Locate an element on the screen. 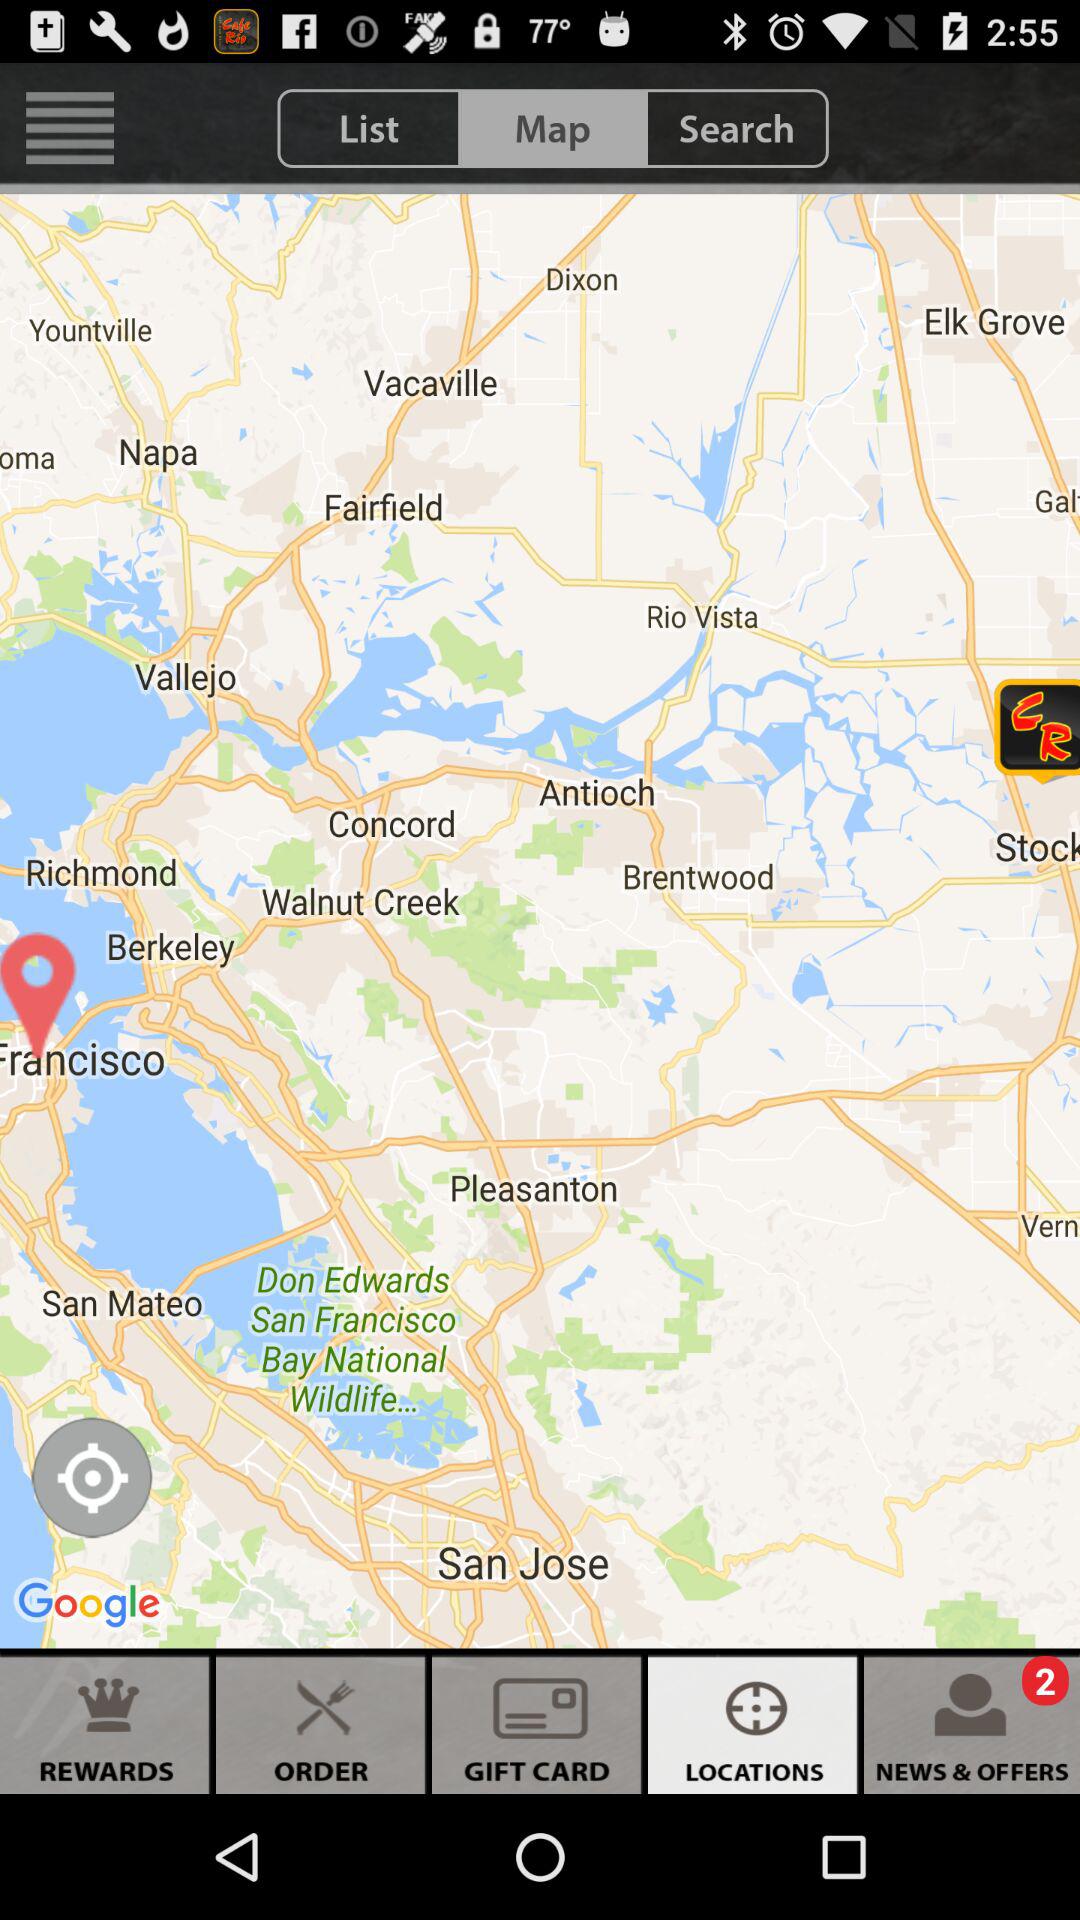 The image size is (1080, 1920). turn on the icon at the top left corner is located at coordinates (70, 128).